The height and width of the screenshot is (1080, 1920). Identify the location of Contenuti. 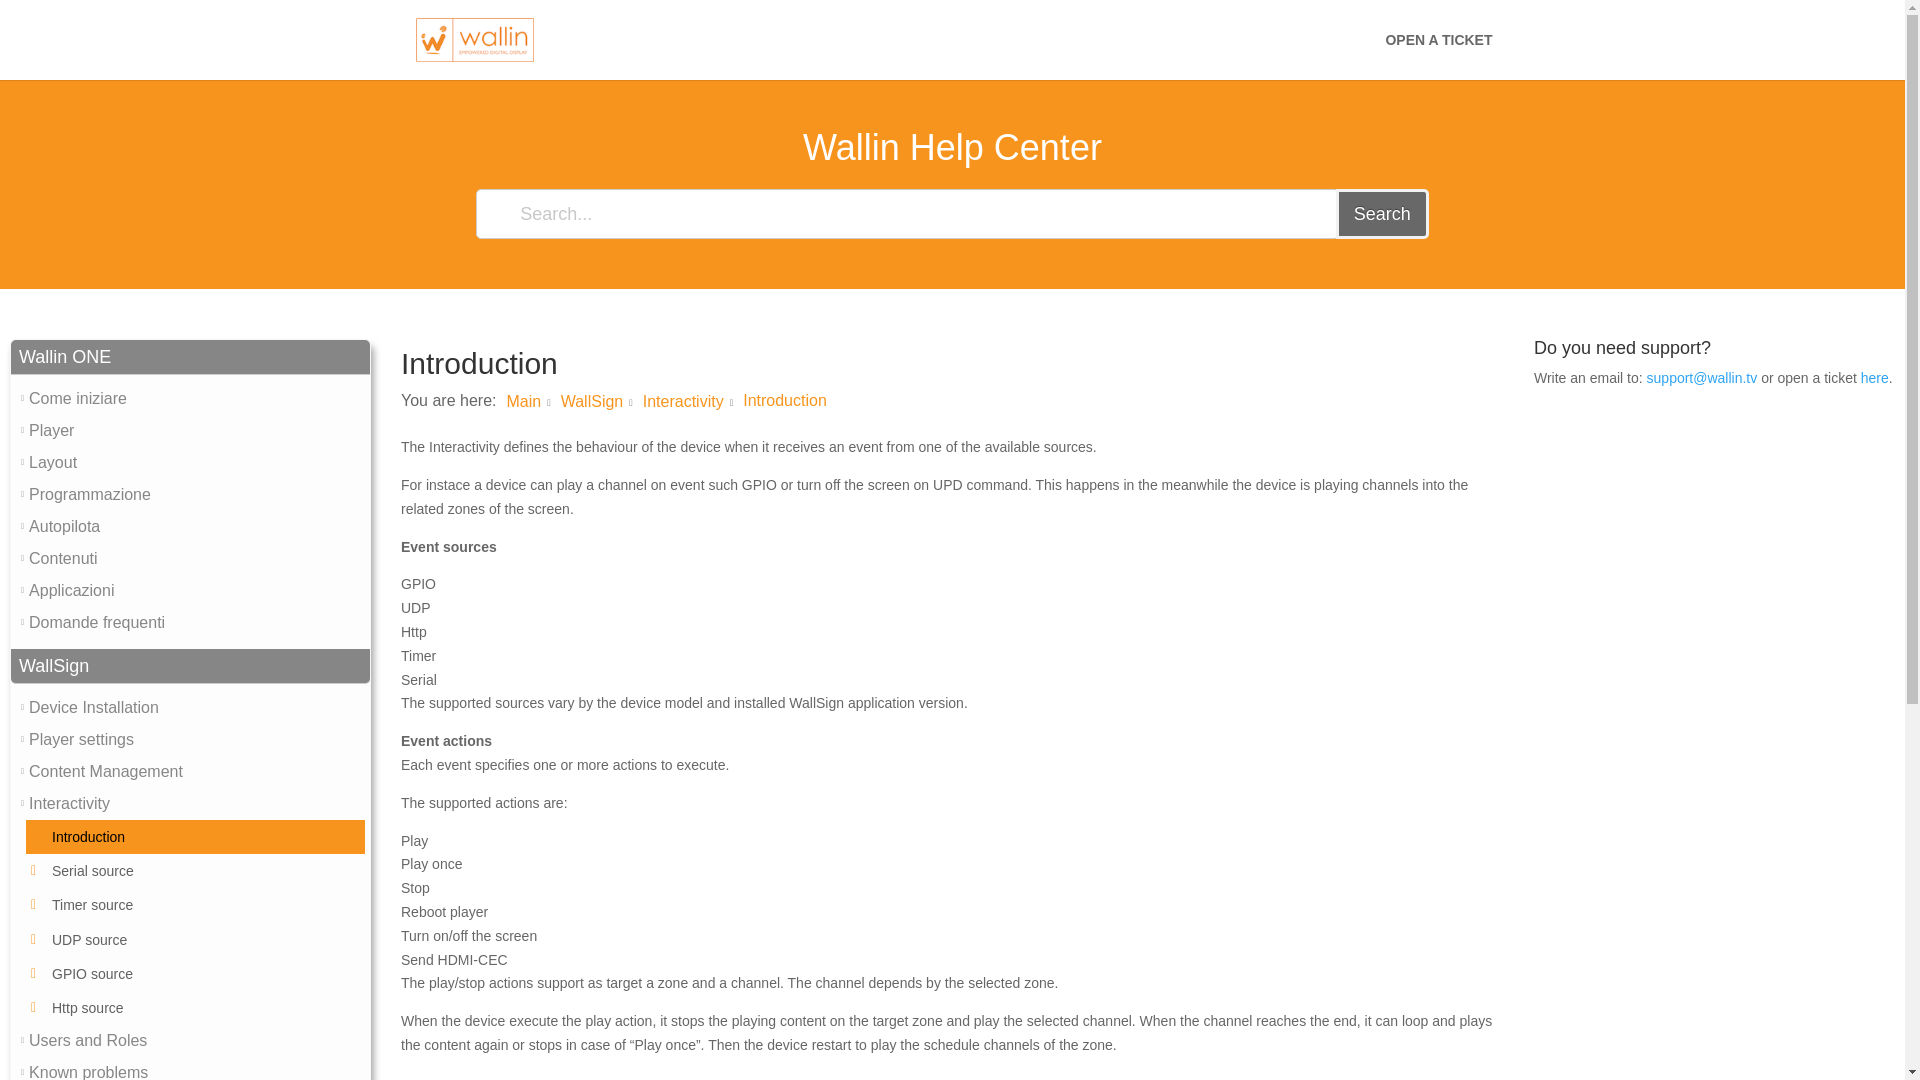
(62, 558).